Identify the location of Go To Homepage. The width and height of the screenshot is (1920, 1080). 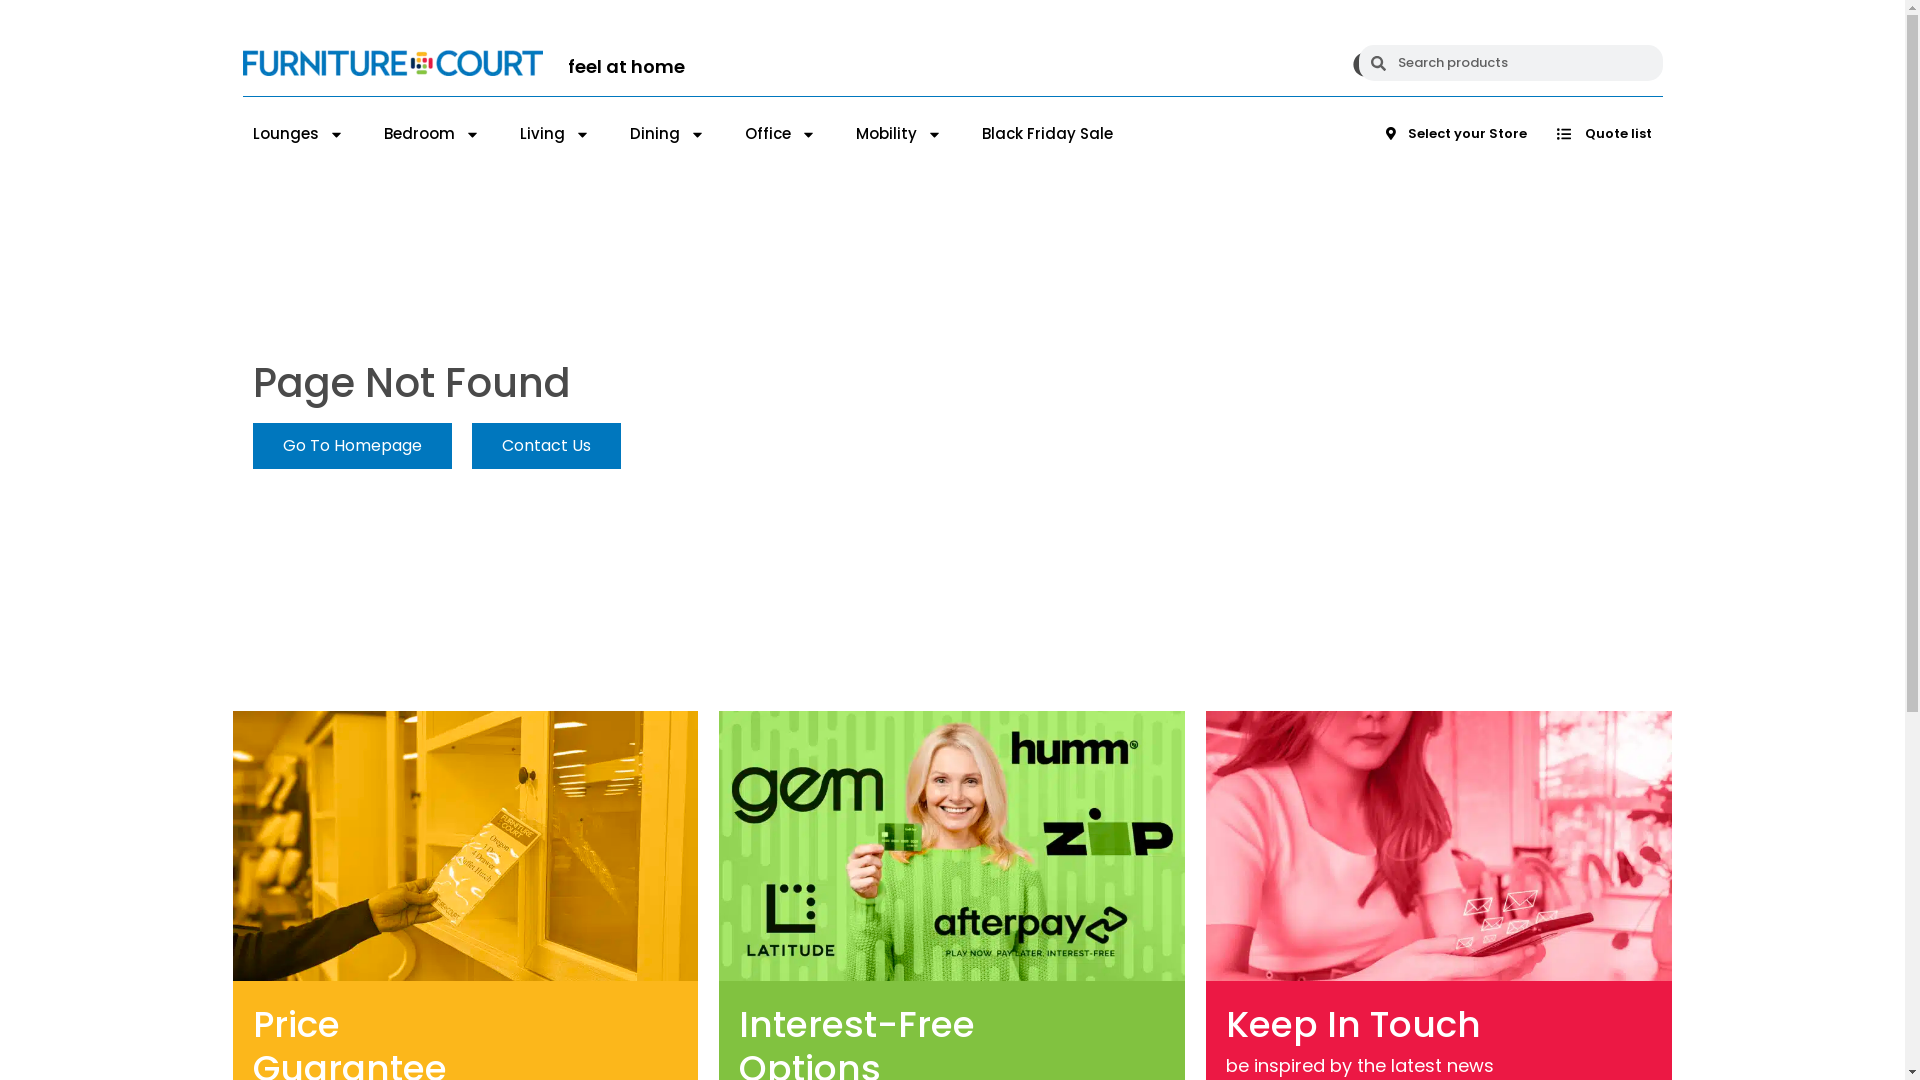
(352, 446).